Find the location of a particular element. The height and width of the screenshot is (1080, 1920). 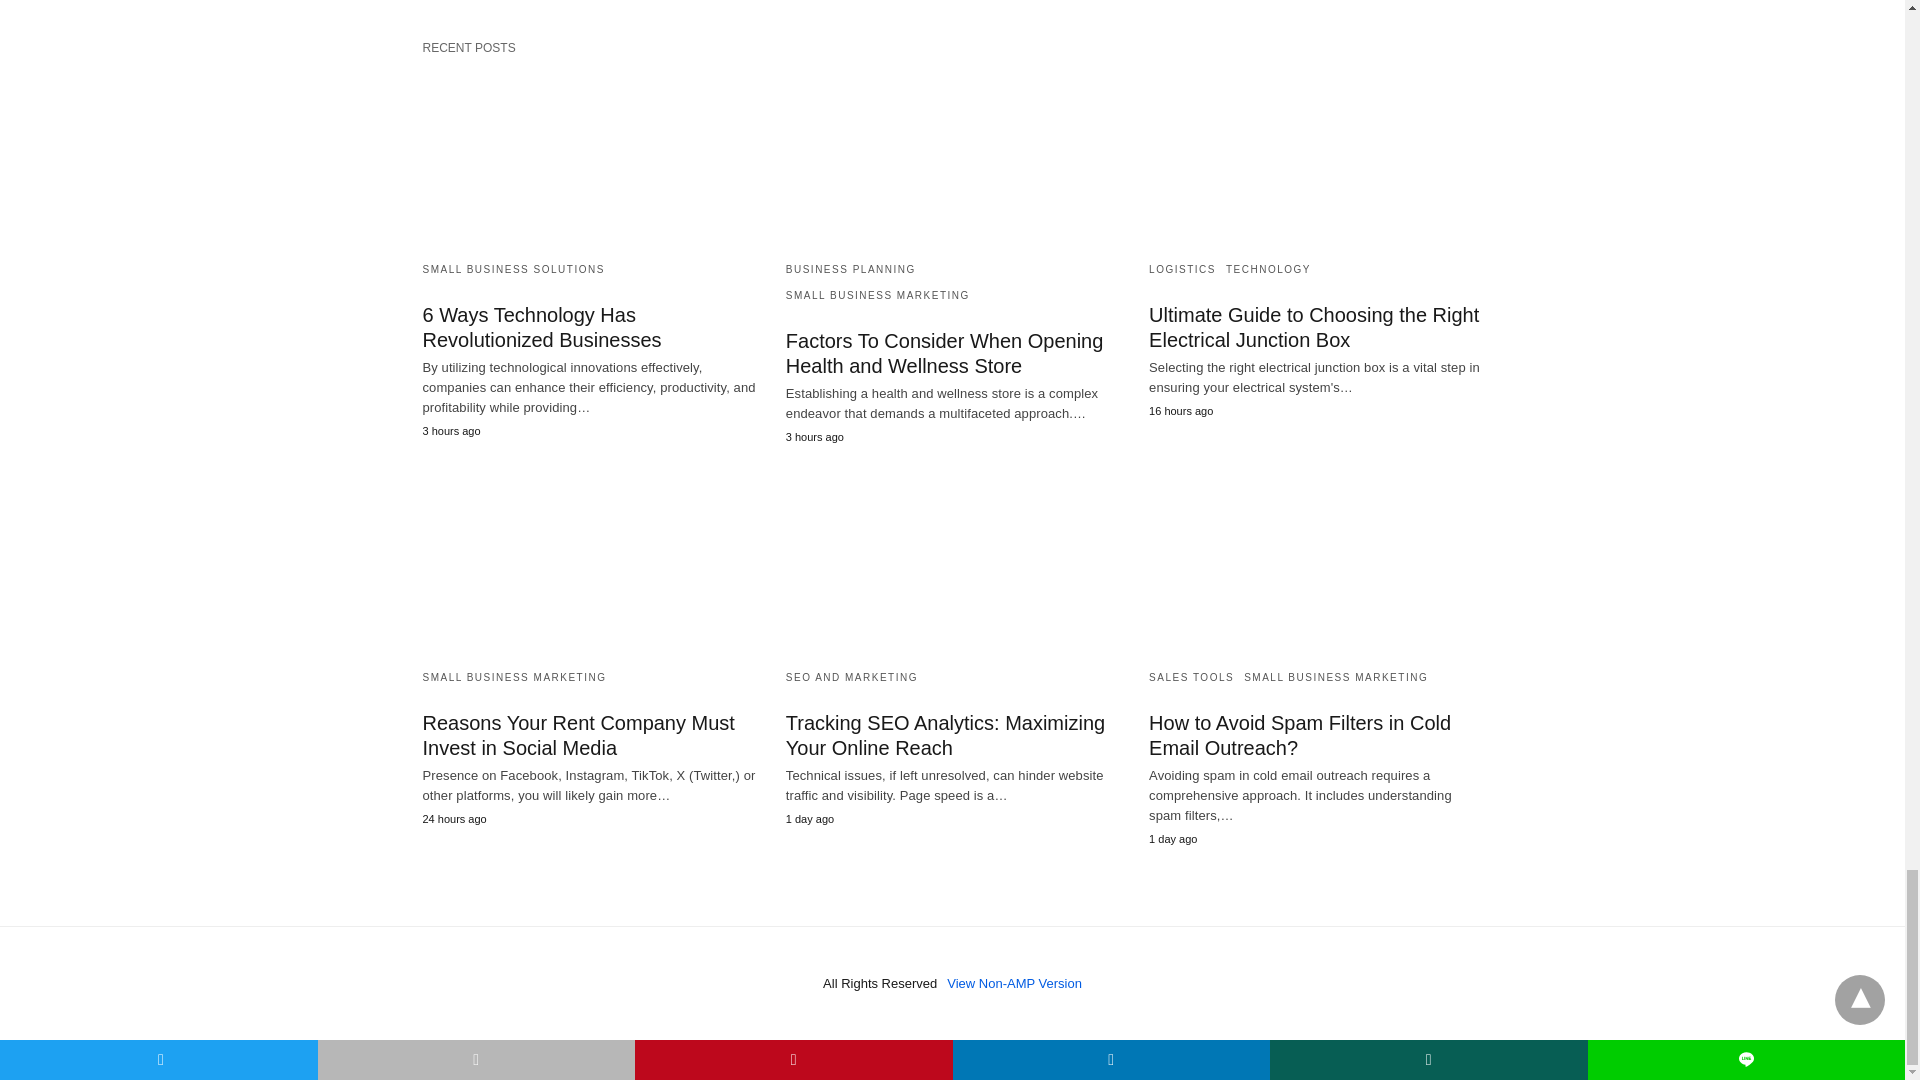

Tracking SEO Analytics: Maximizing Your Online Reach is located at coordinates (952, 564).